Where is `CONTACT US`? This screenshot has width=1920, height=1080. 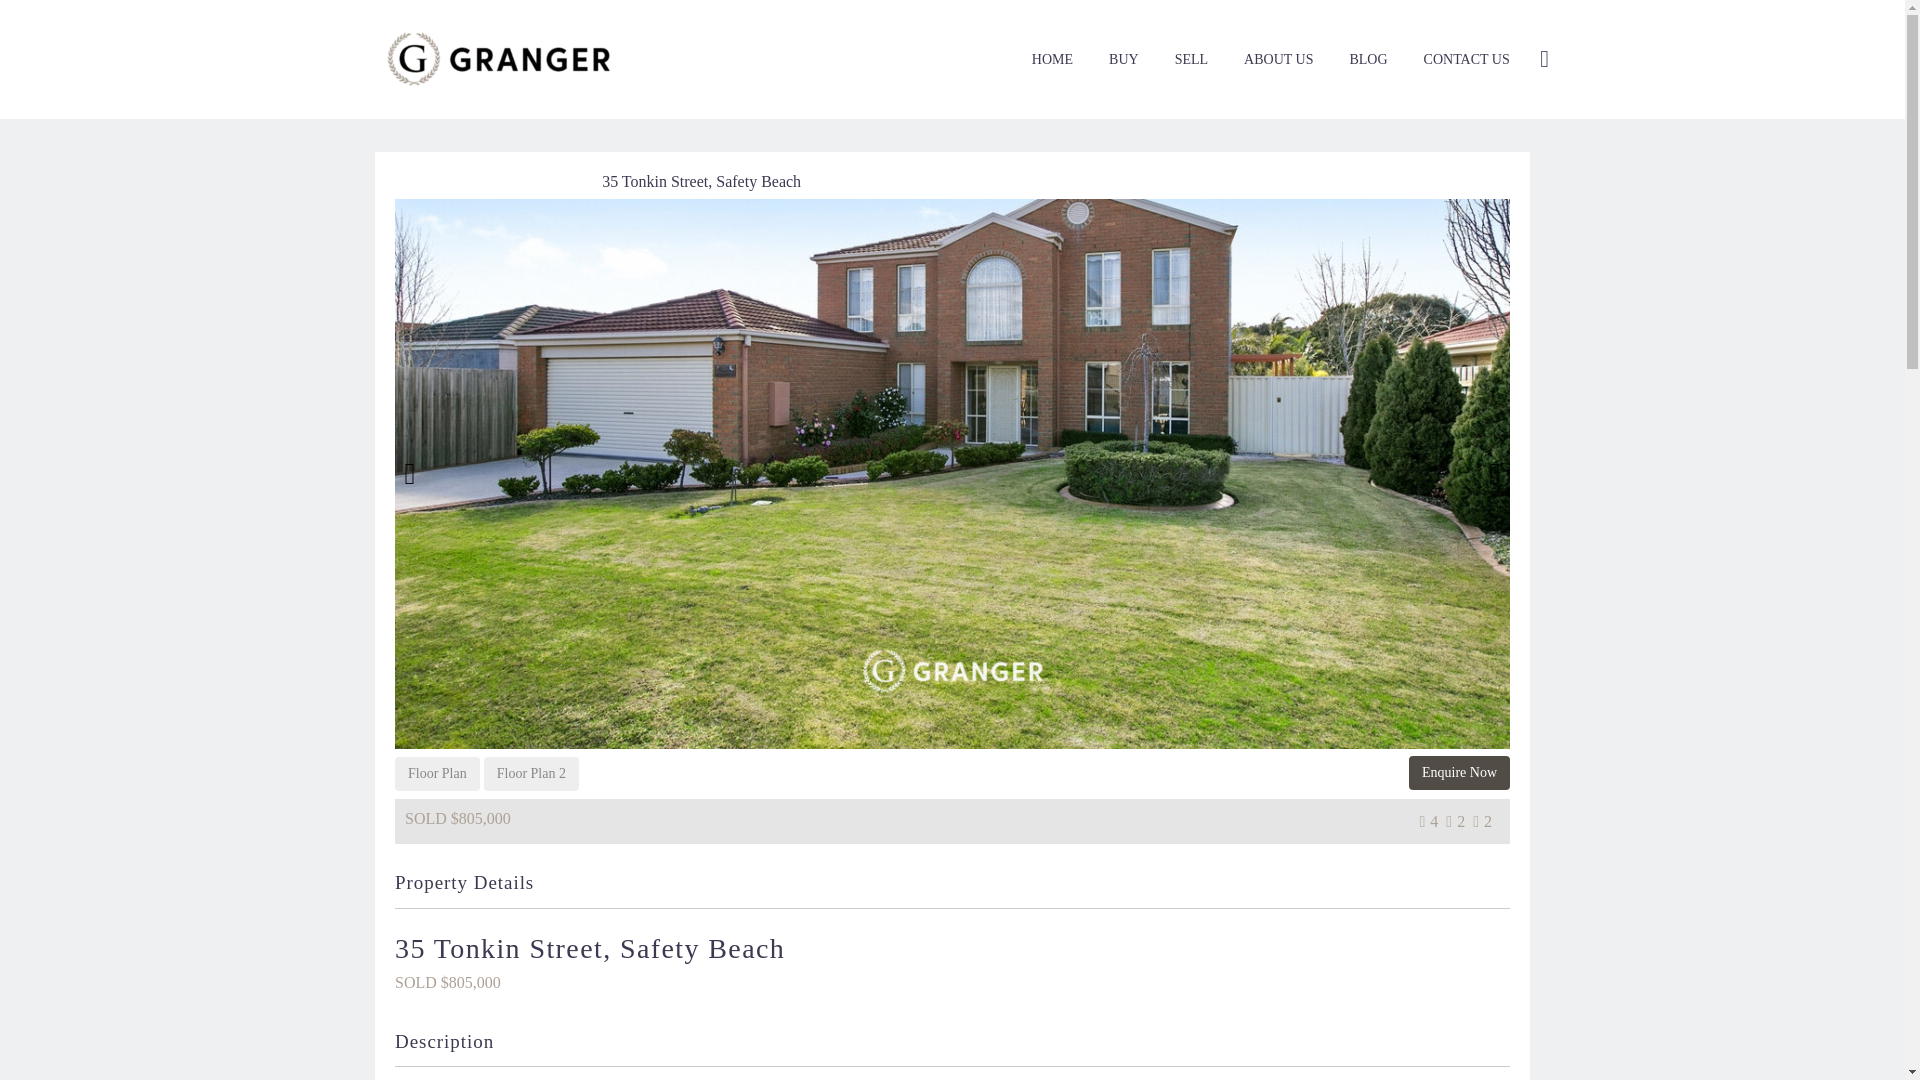 CONTACT US is located at coordinates (1466, 60).